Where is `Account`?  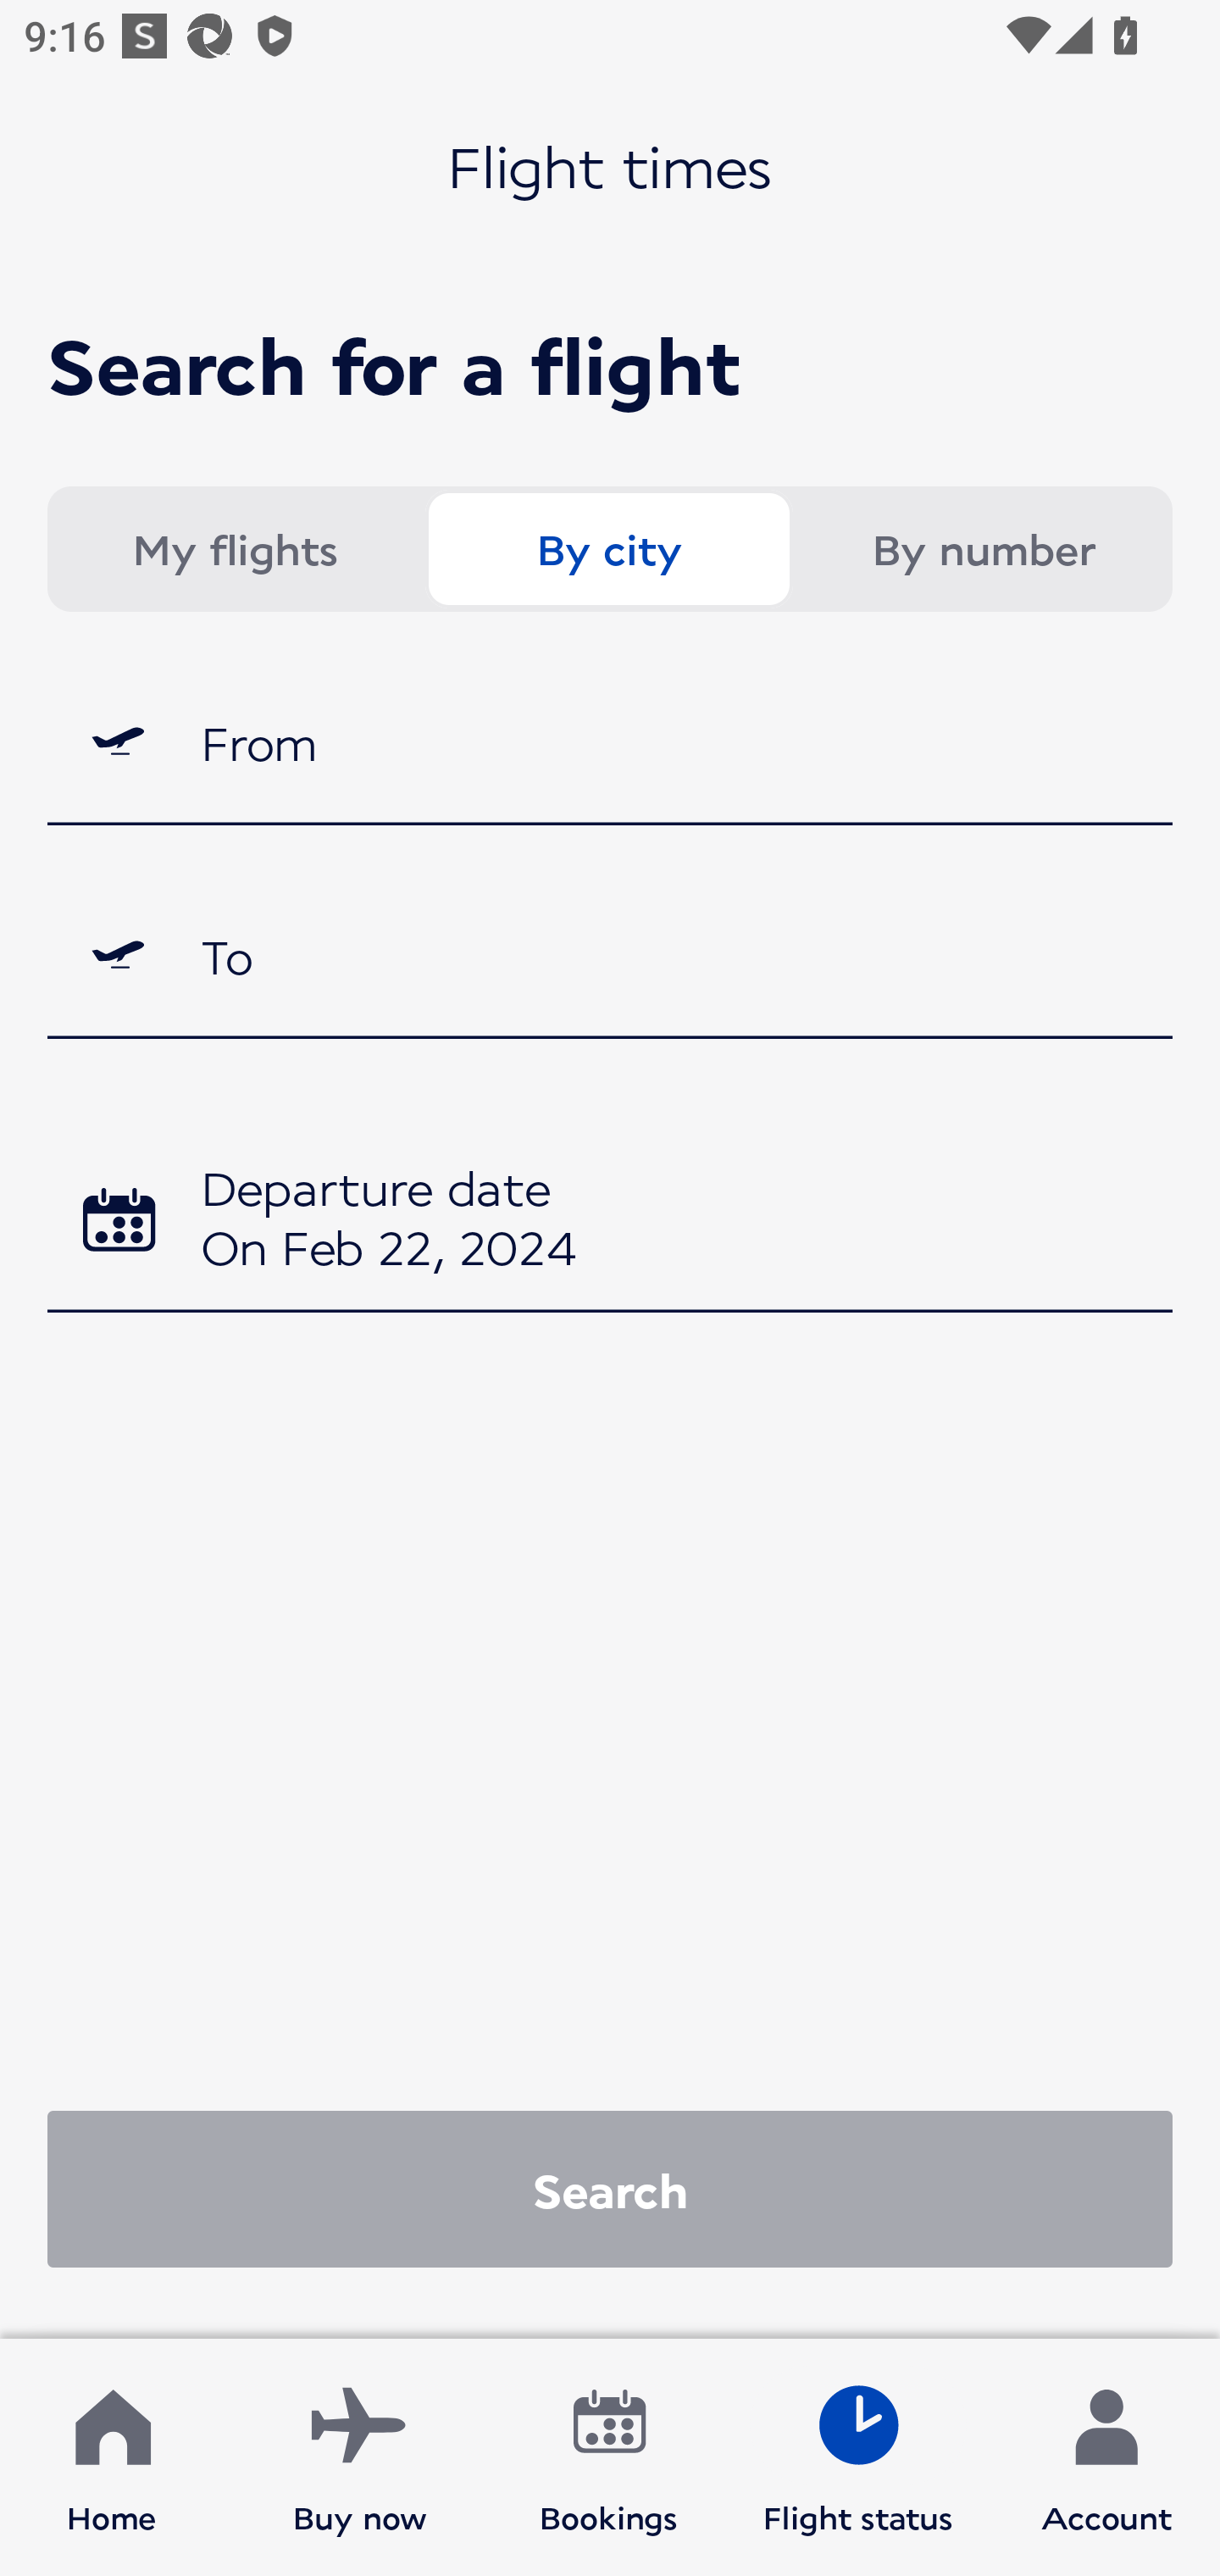
Account is located at coordinates (1106, 2457).